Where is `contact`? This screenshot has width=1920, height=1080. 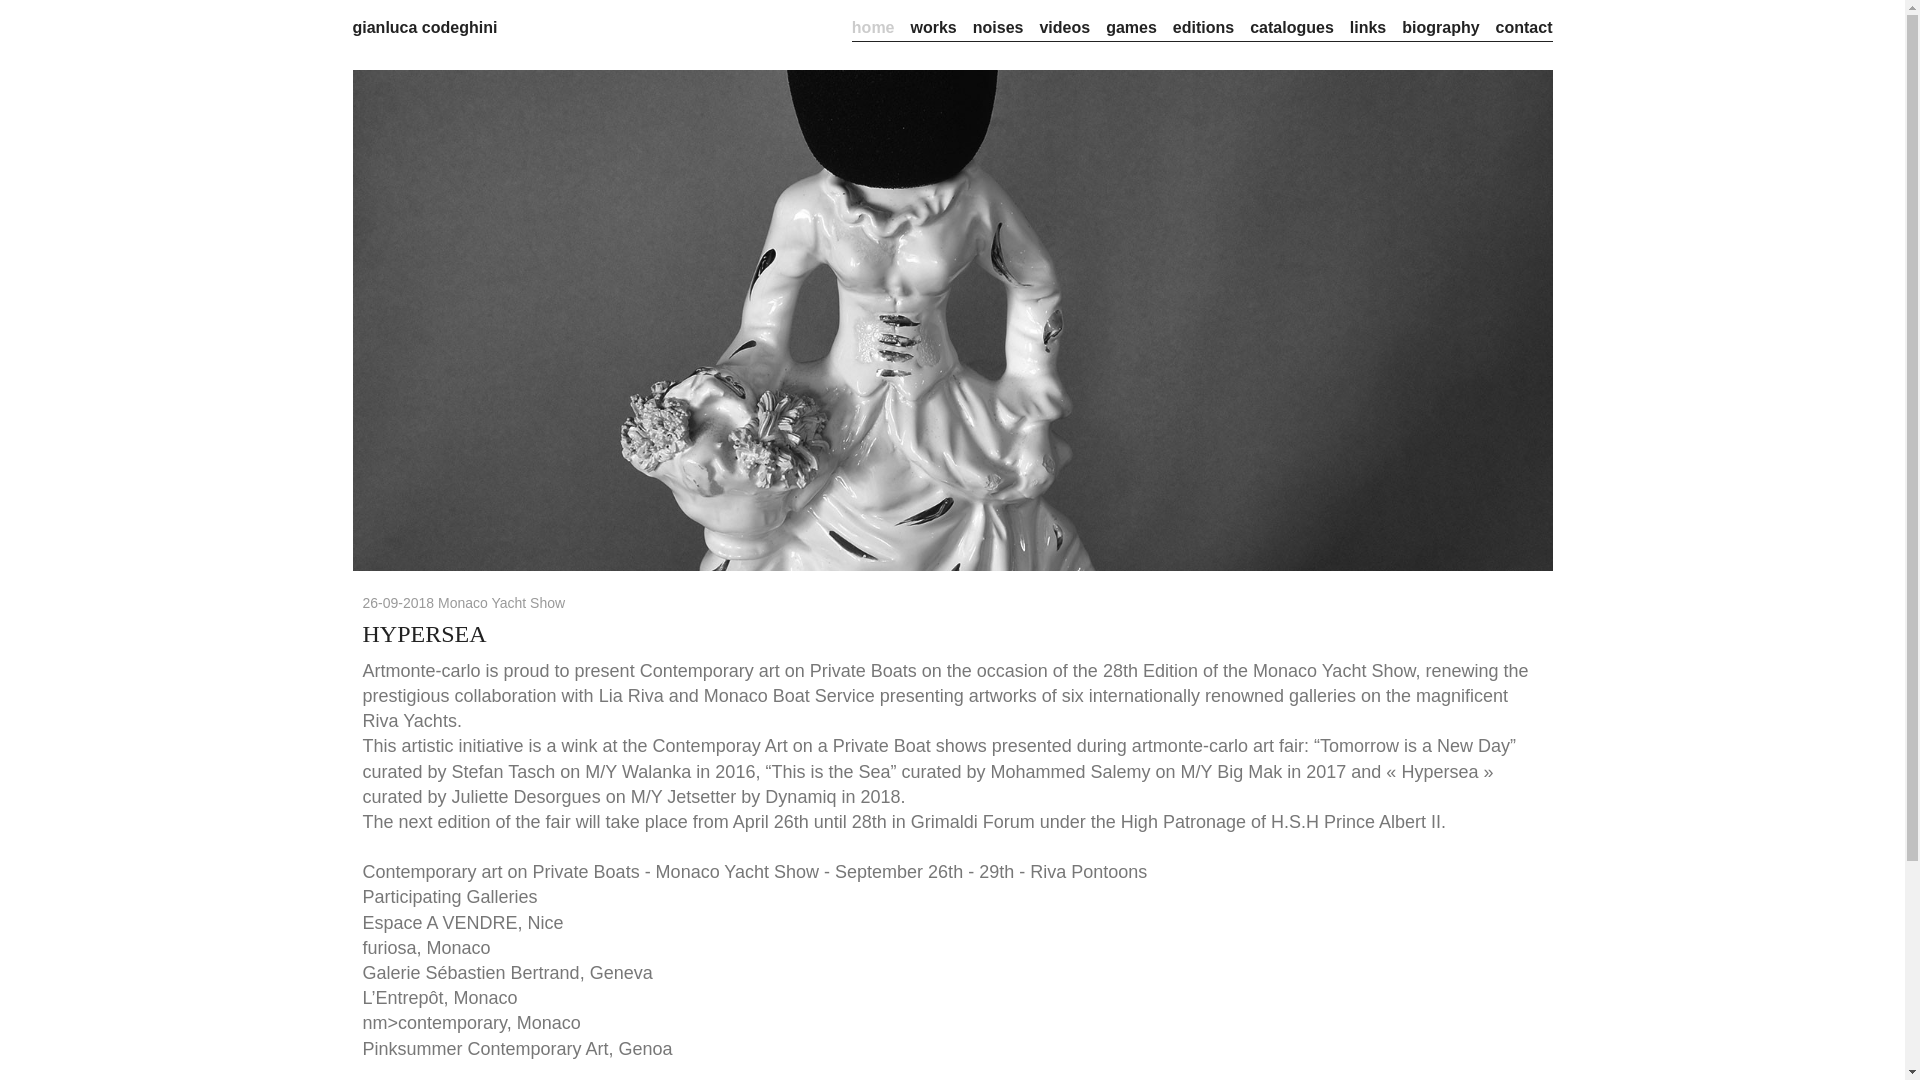
contact is located at coordinates (1524, 27).